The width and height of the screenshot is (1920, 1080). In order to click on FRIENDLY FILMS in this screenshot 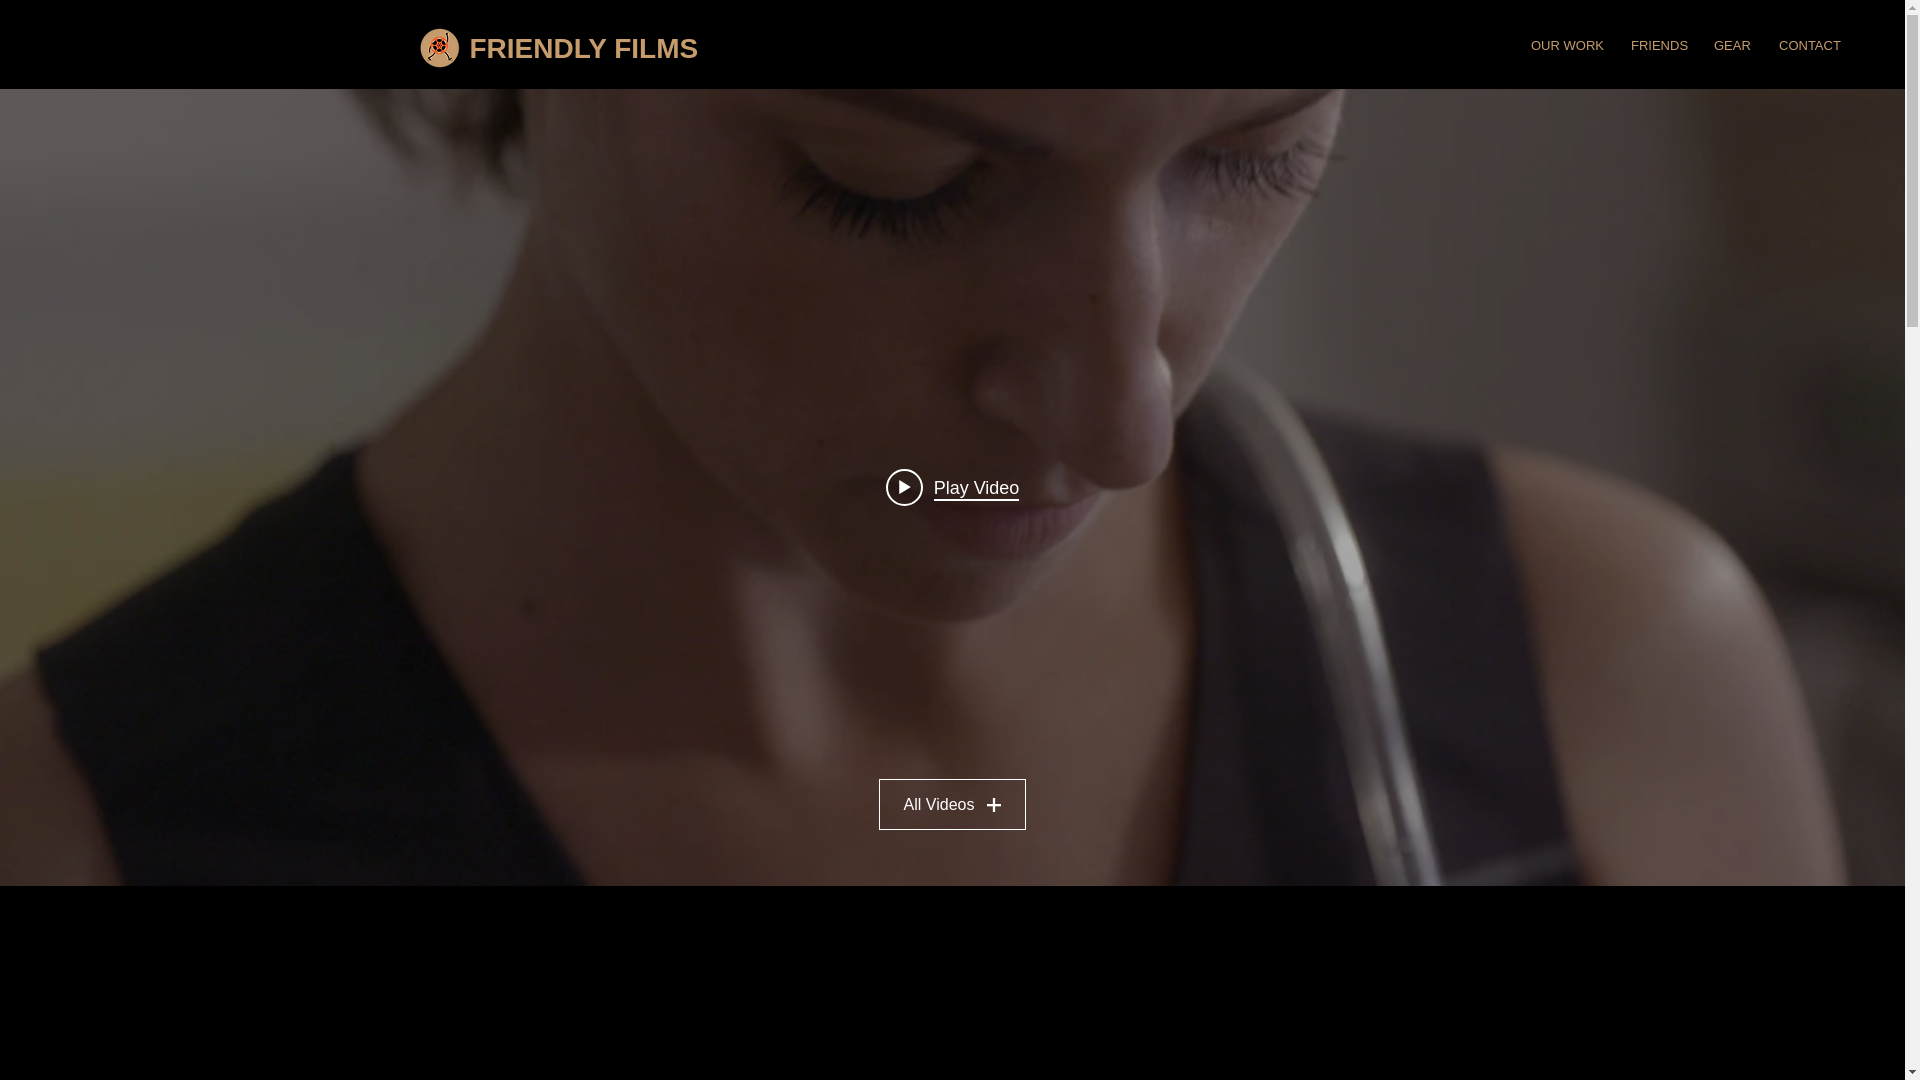, I will do `click(587, 48)`.